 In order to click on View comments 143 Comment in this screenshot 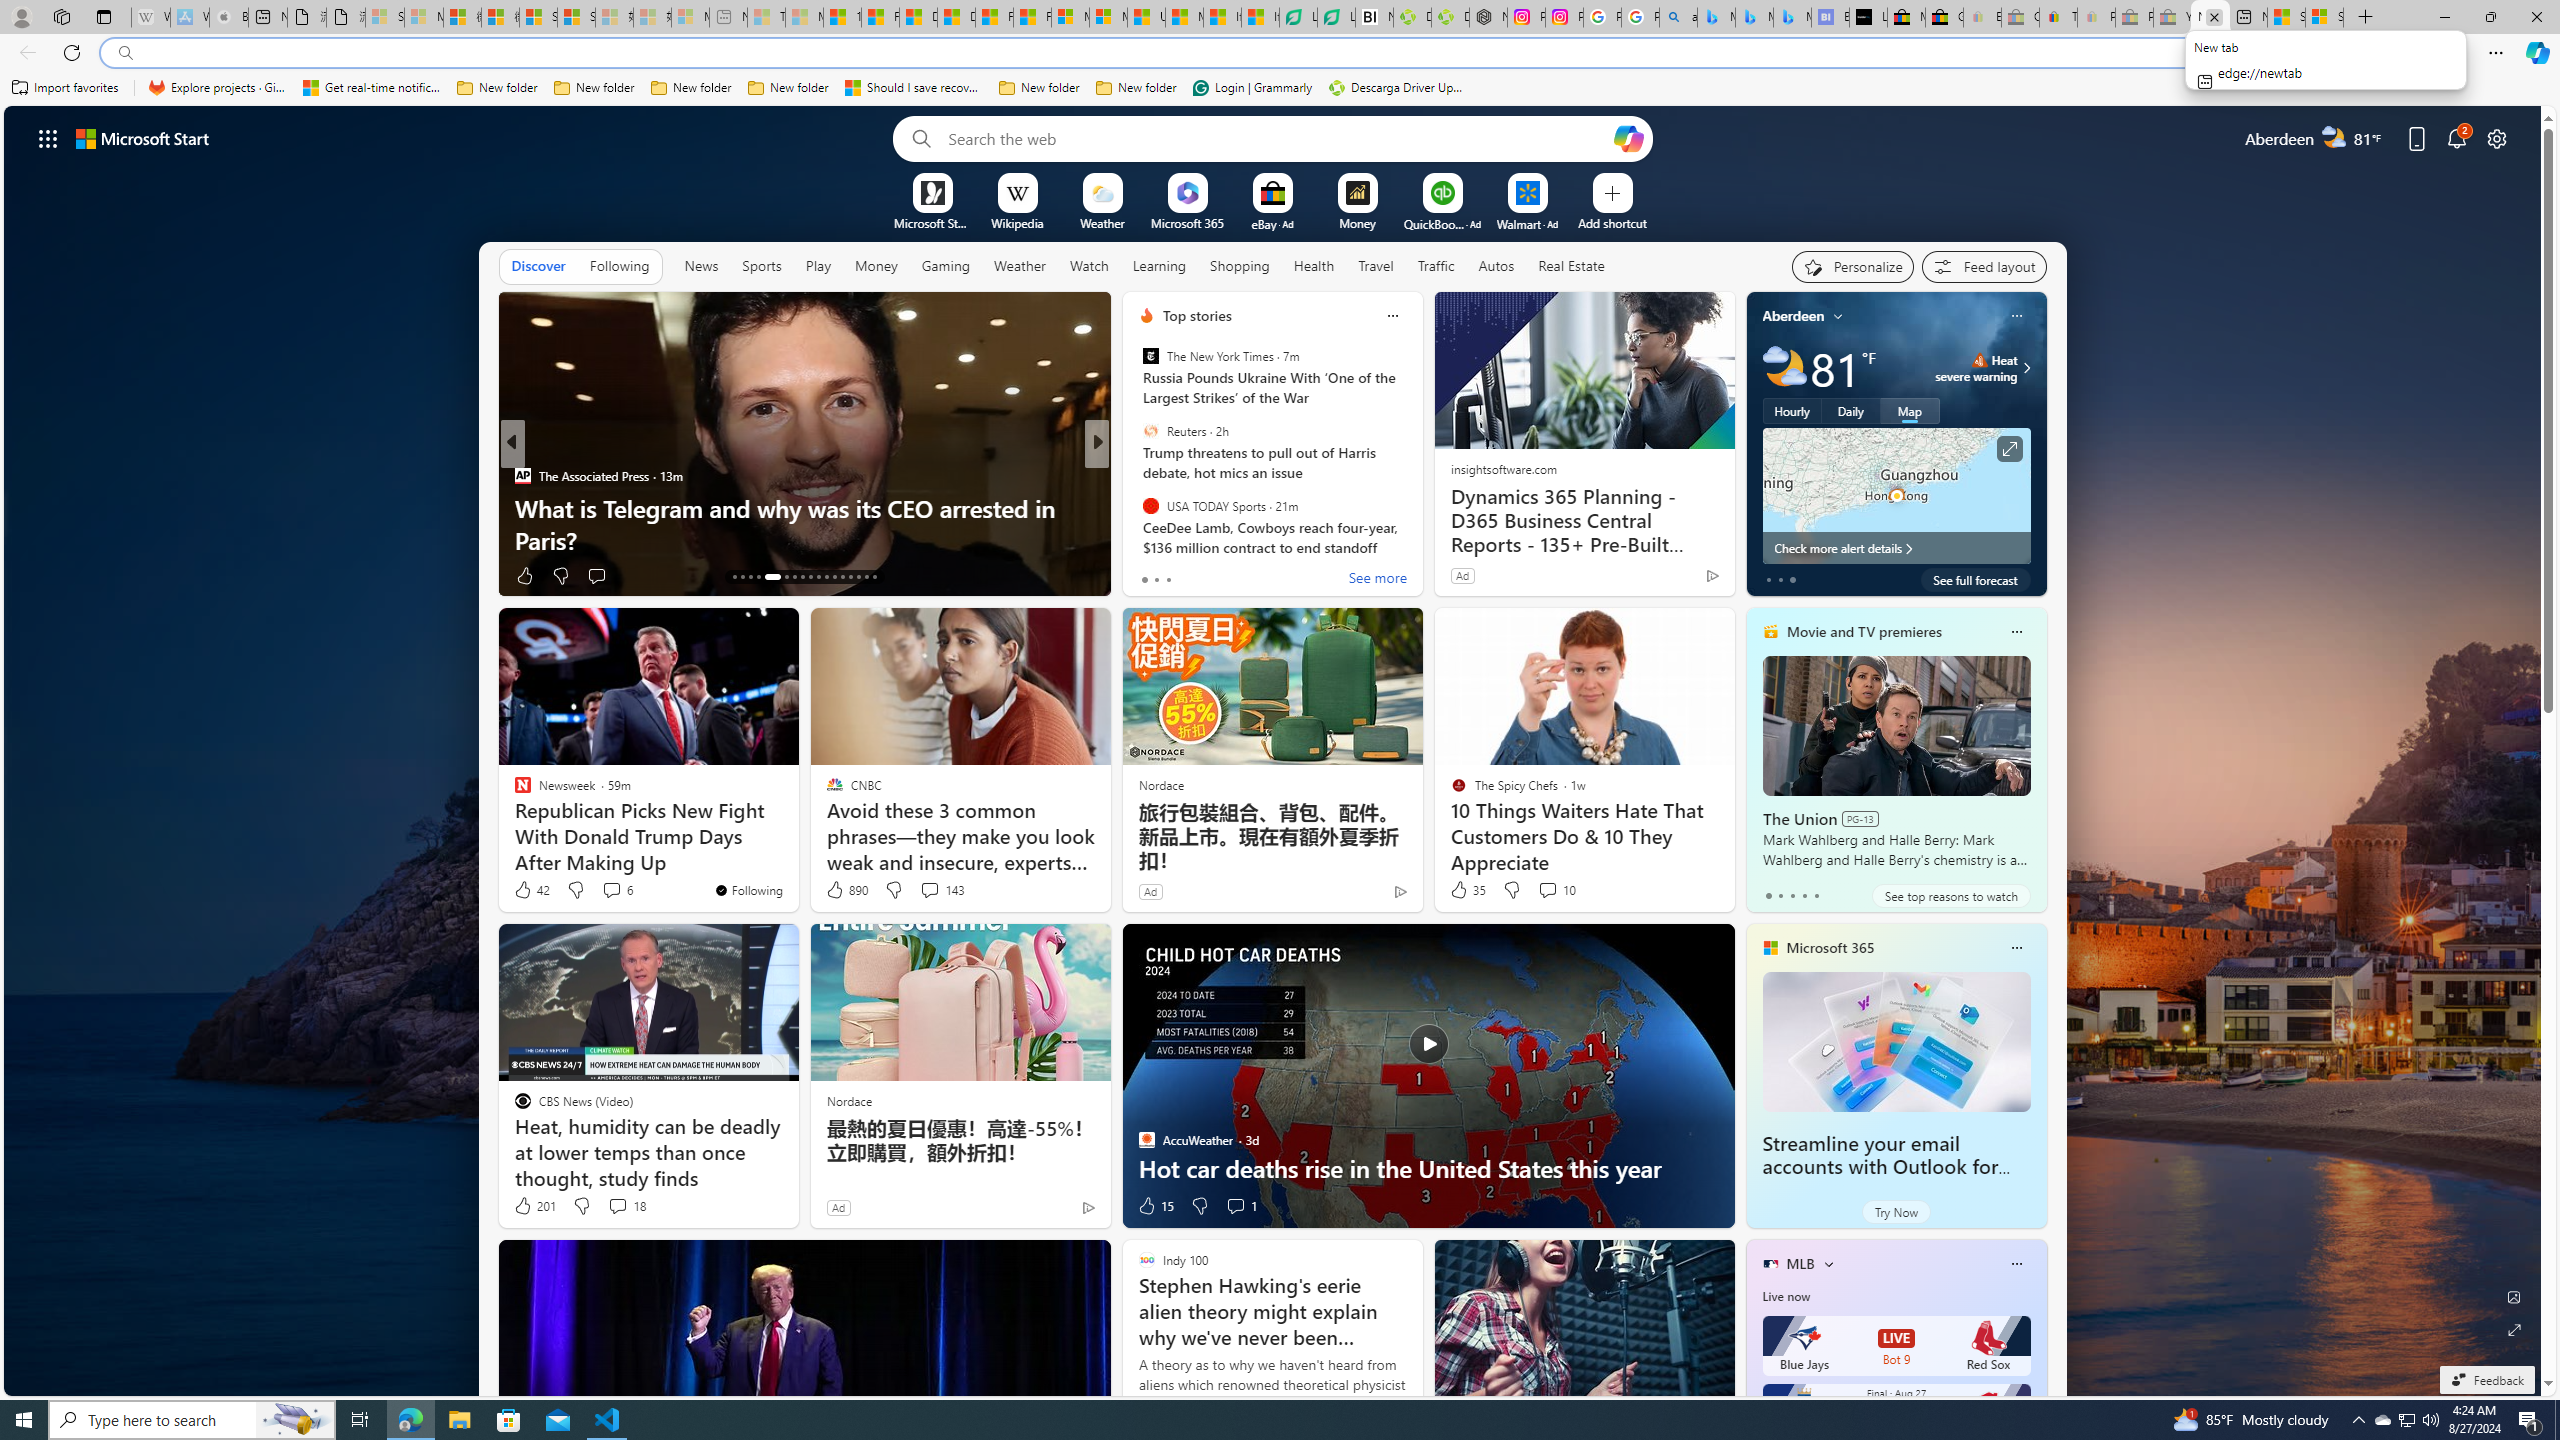, I will do `click(929, 890)`.